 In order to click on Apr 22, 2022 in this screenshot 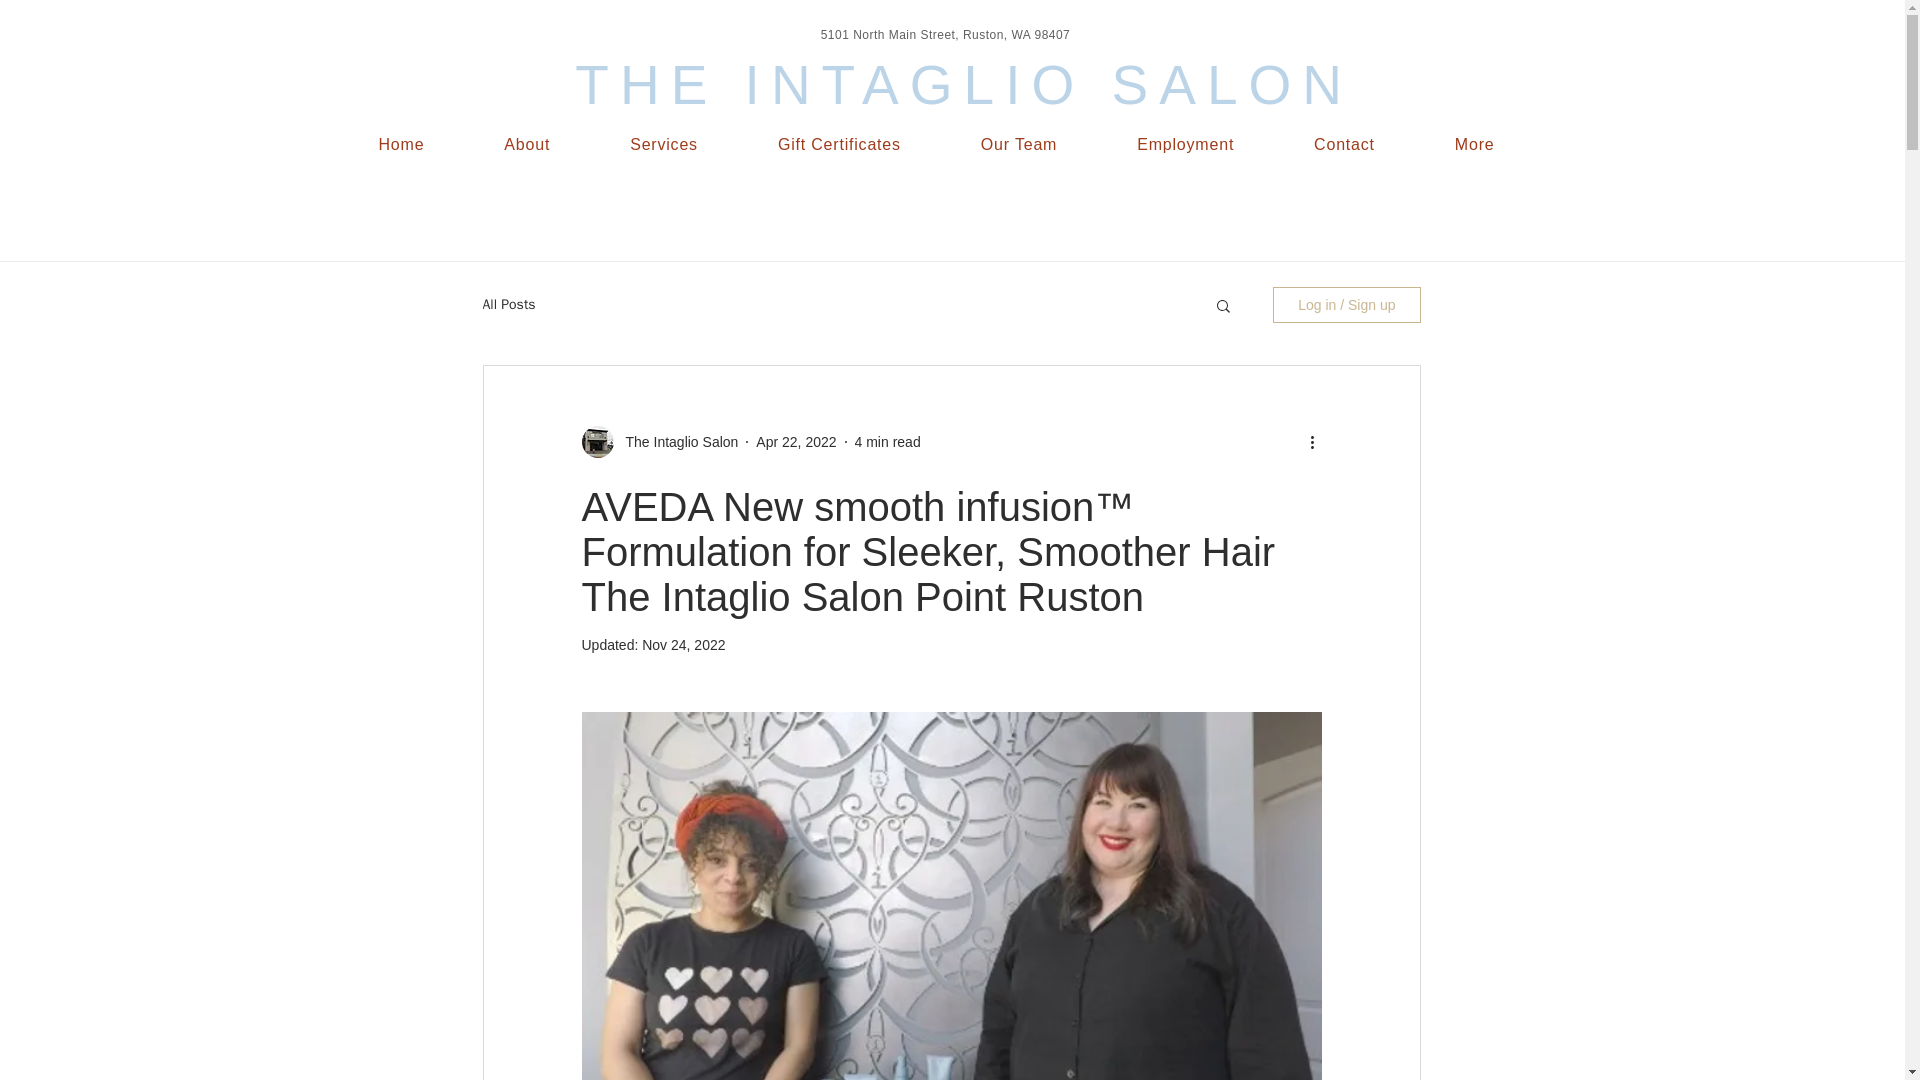, I will do `click(796, 442)`.